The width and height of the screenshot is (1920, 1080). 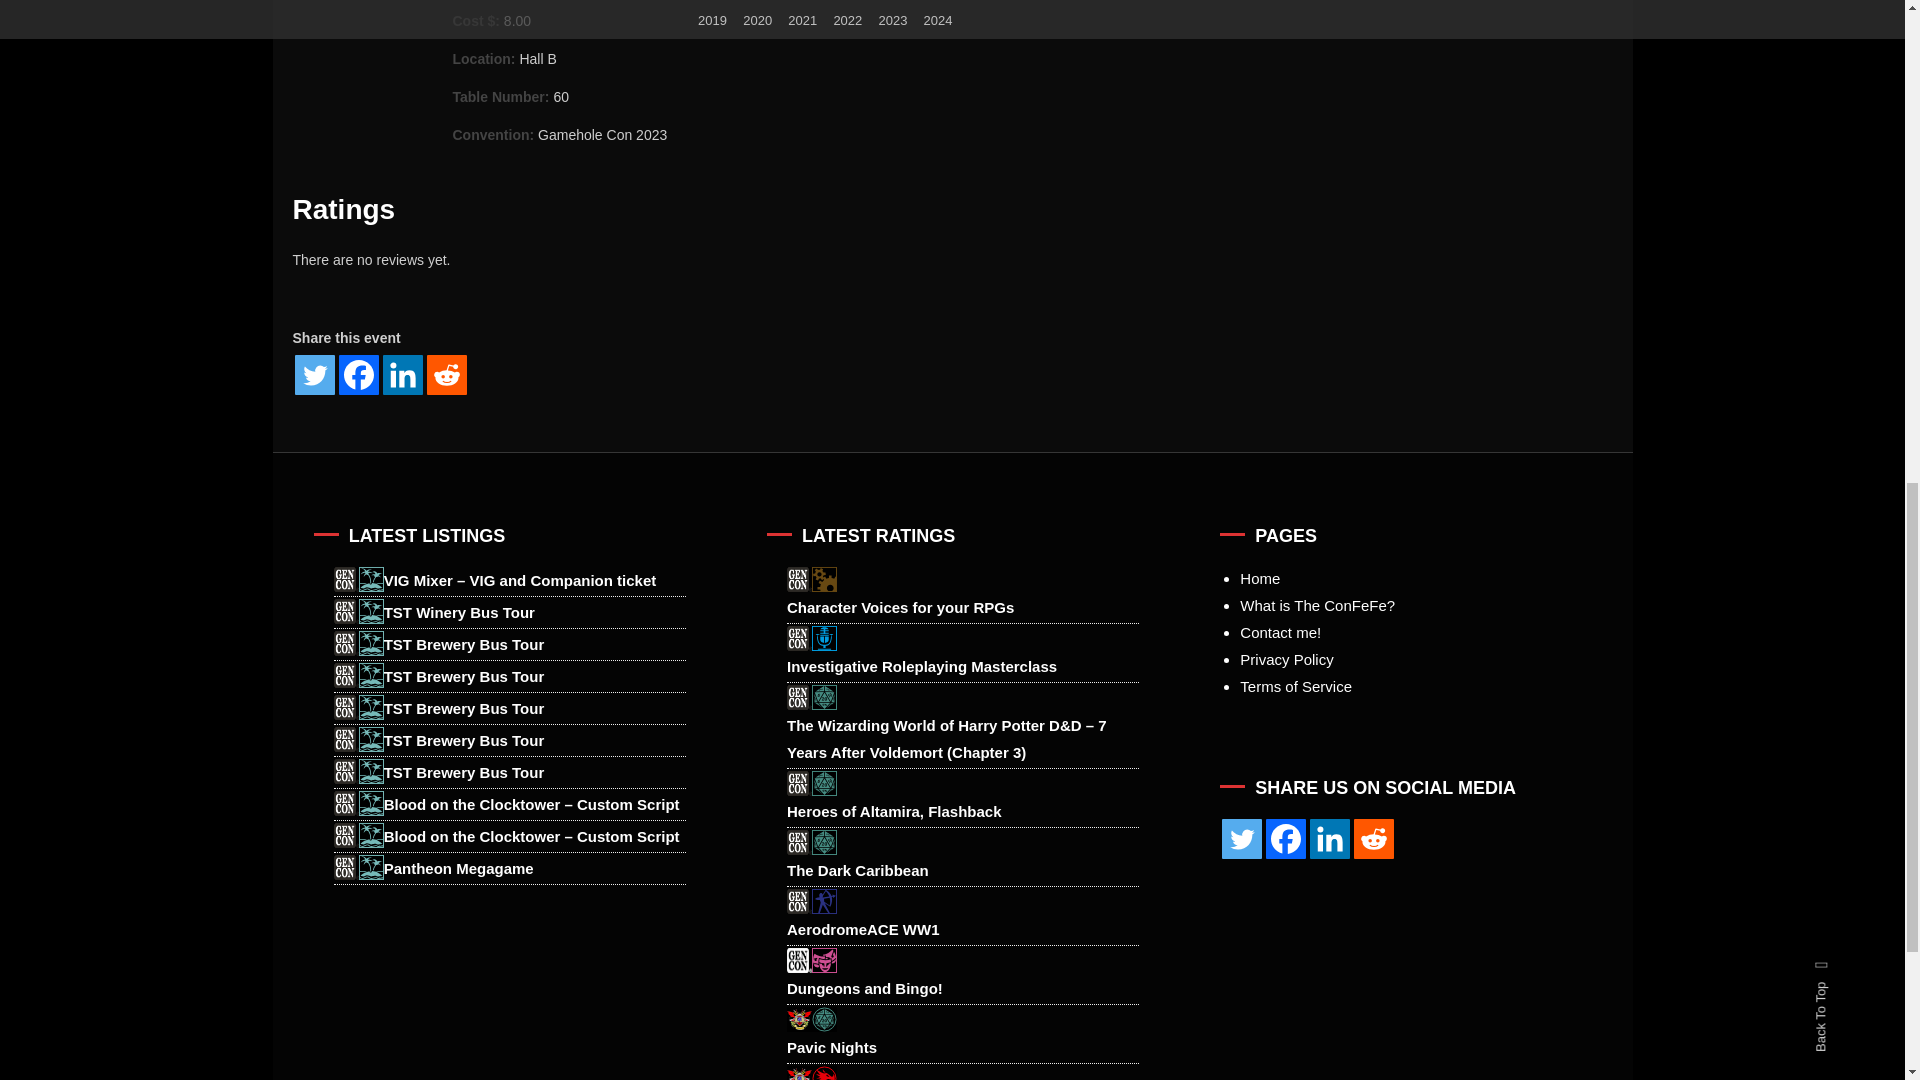 I want to click on Reddit, so click(x=446, y=375).